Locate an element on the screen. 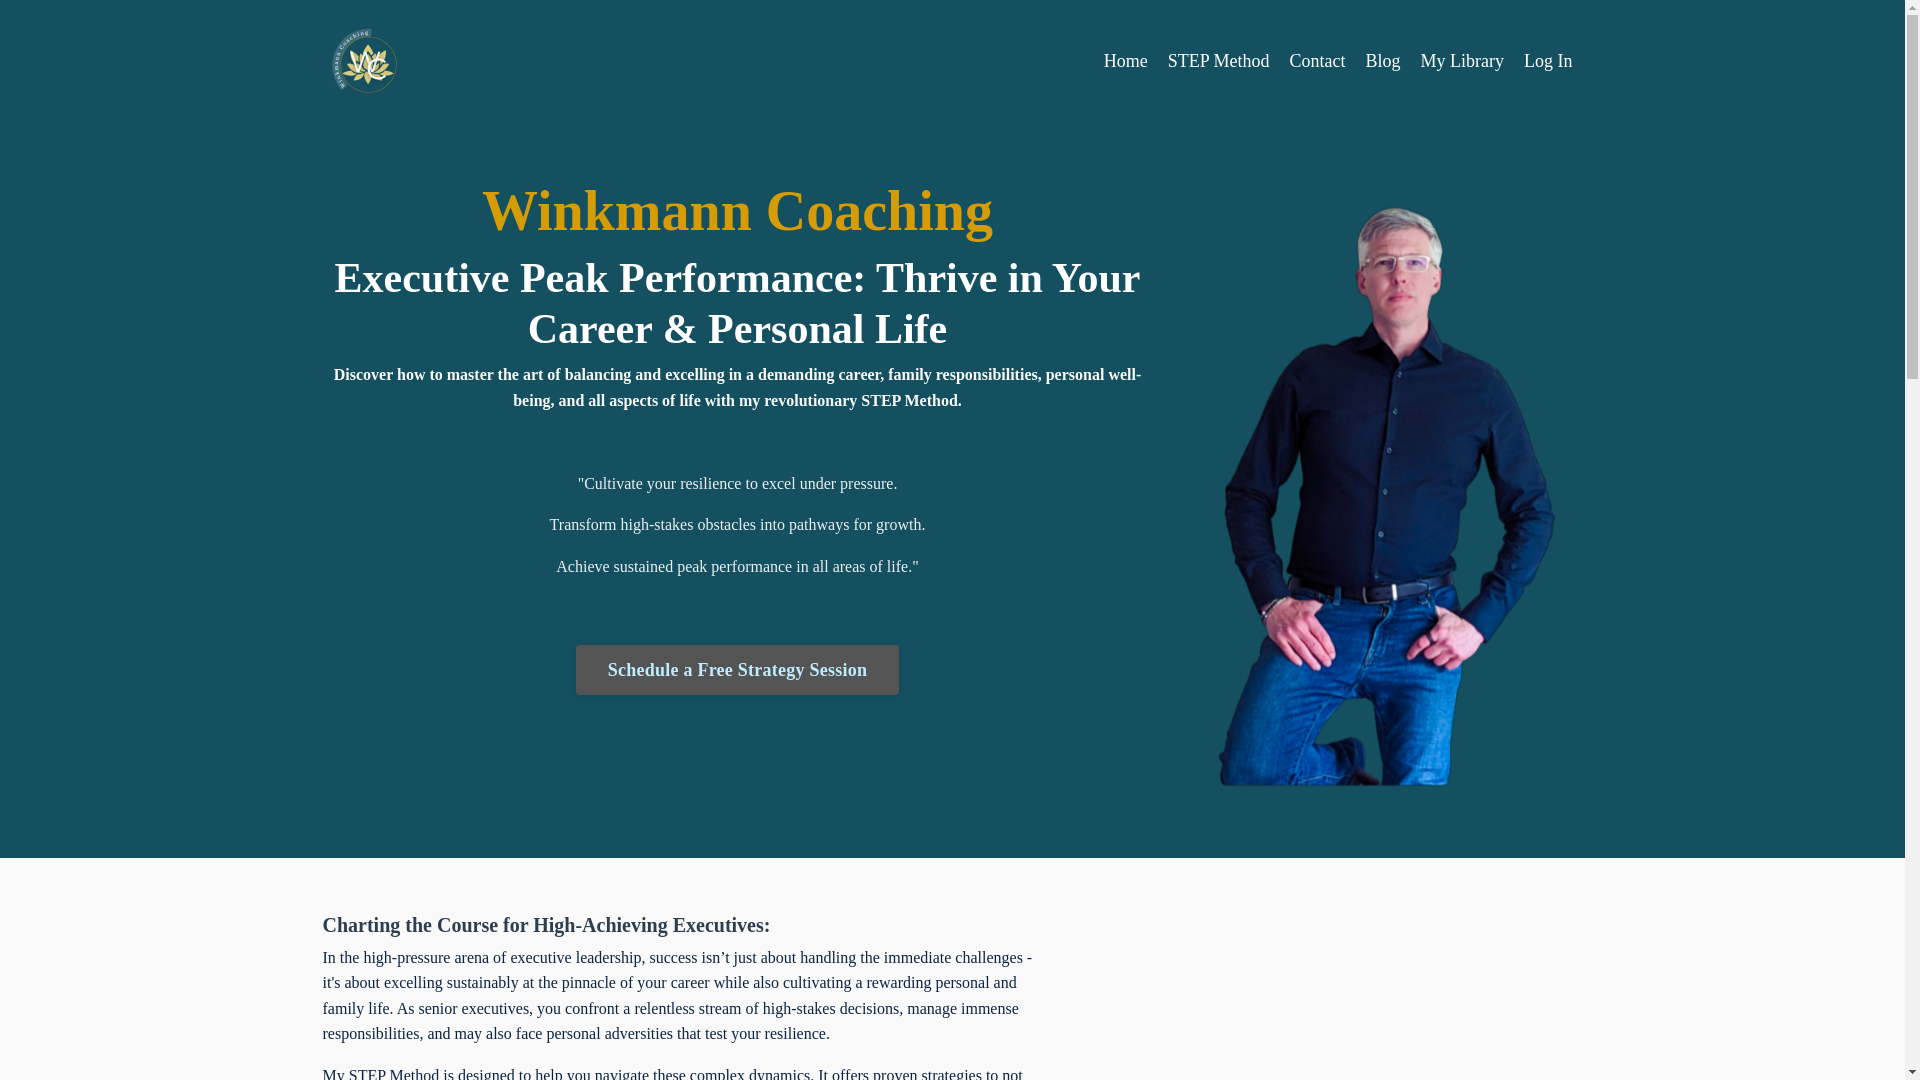 The image size is (1920, 1080). Schedule a Free Strategy Session is located at coordinates (738, 670).